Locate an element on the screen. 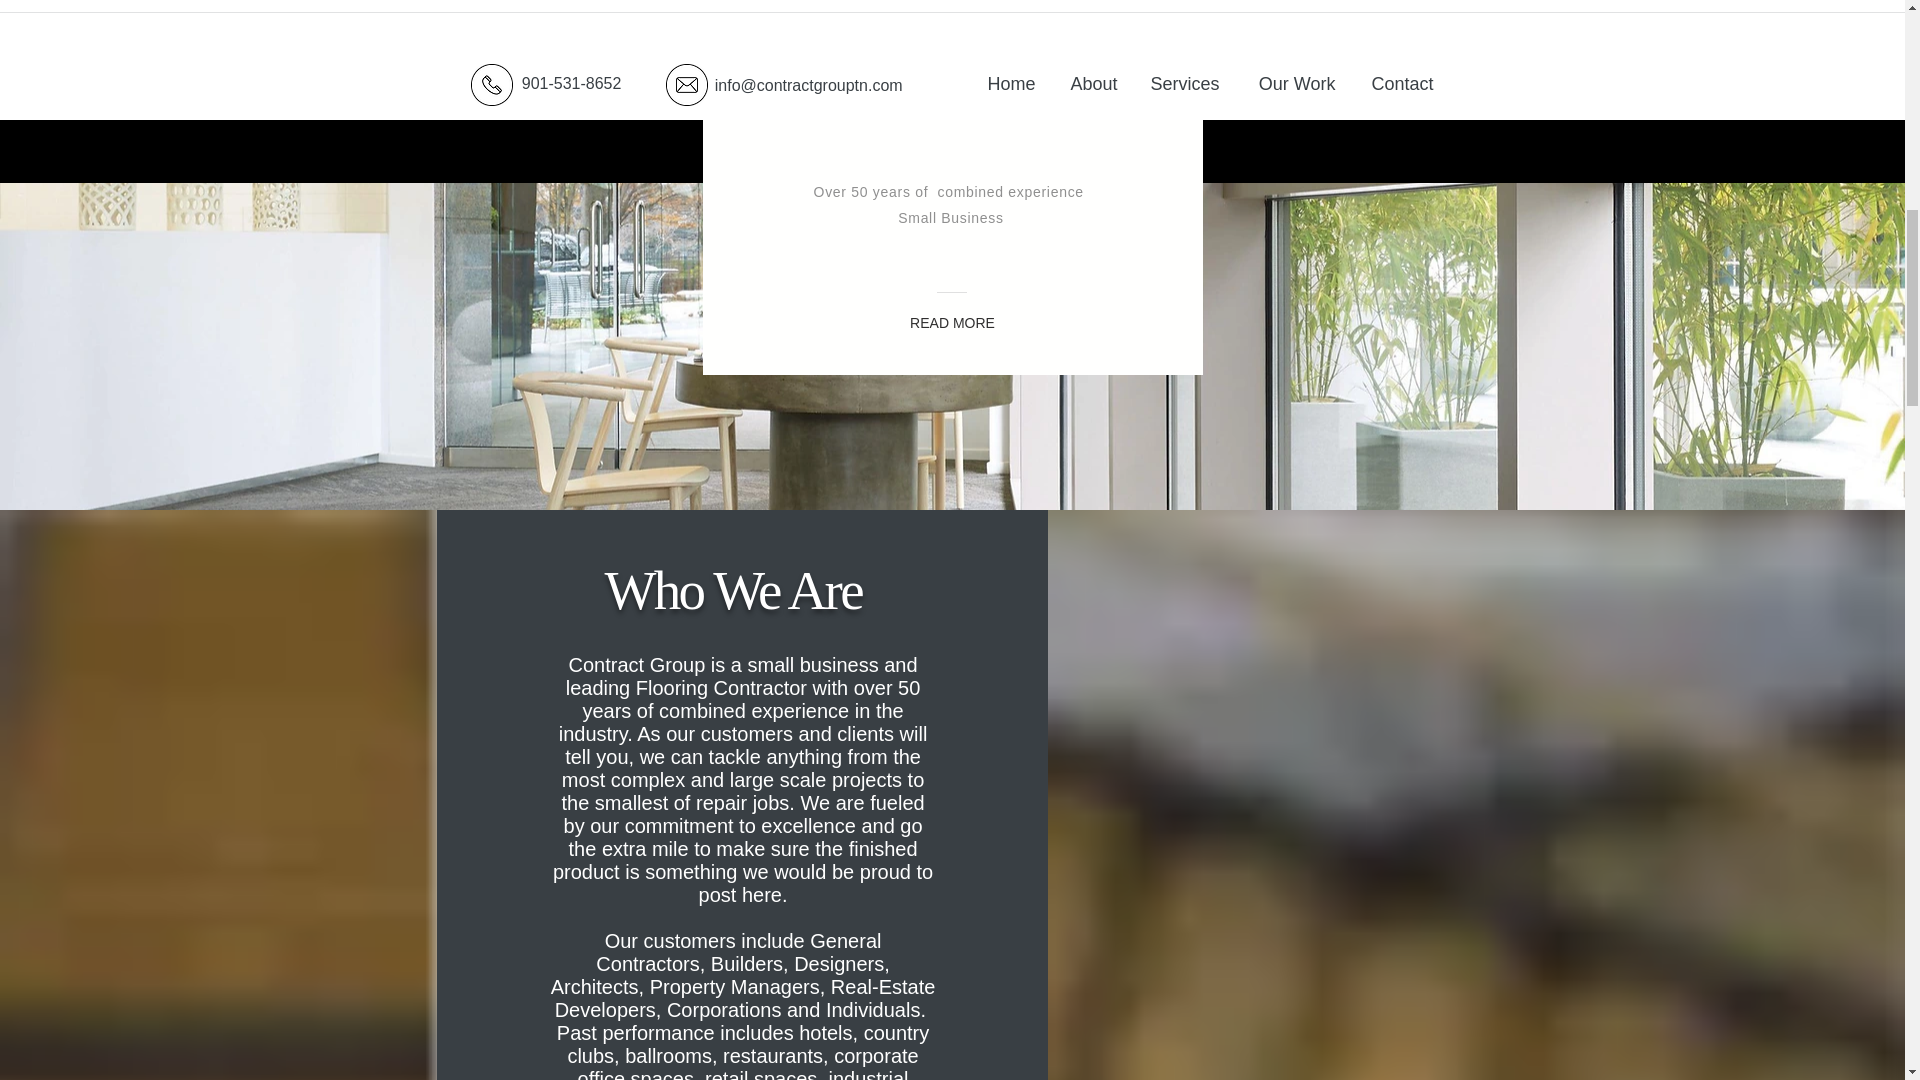 Image resolution: width=1920 pixels, height=1080 pixels. Who We Are is located at coordinates (733, 590).